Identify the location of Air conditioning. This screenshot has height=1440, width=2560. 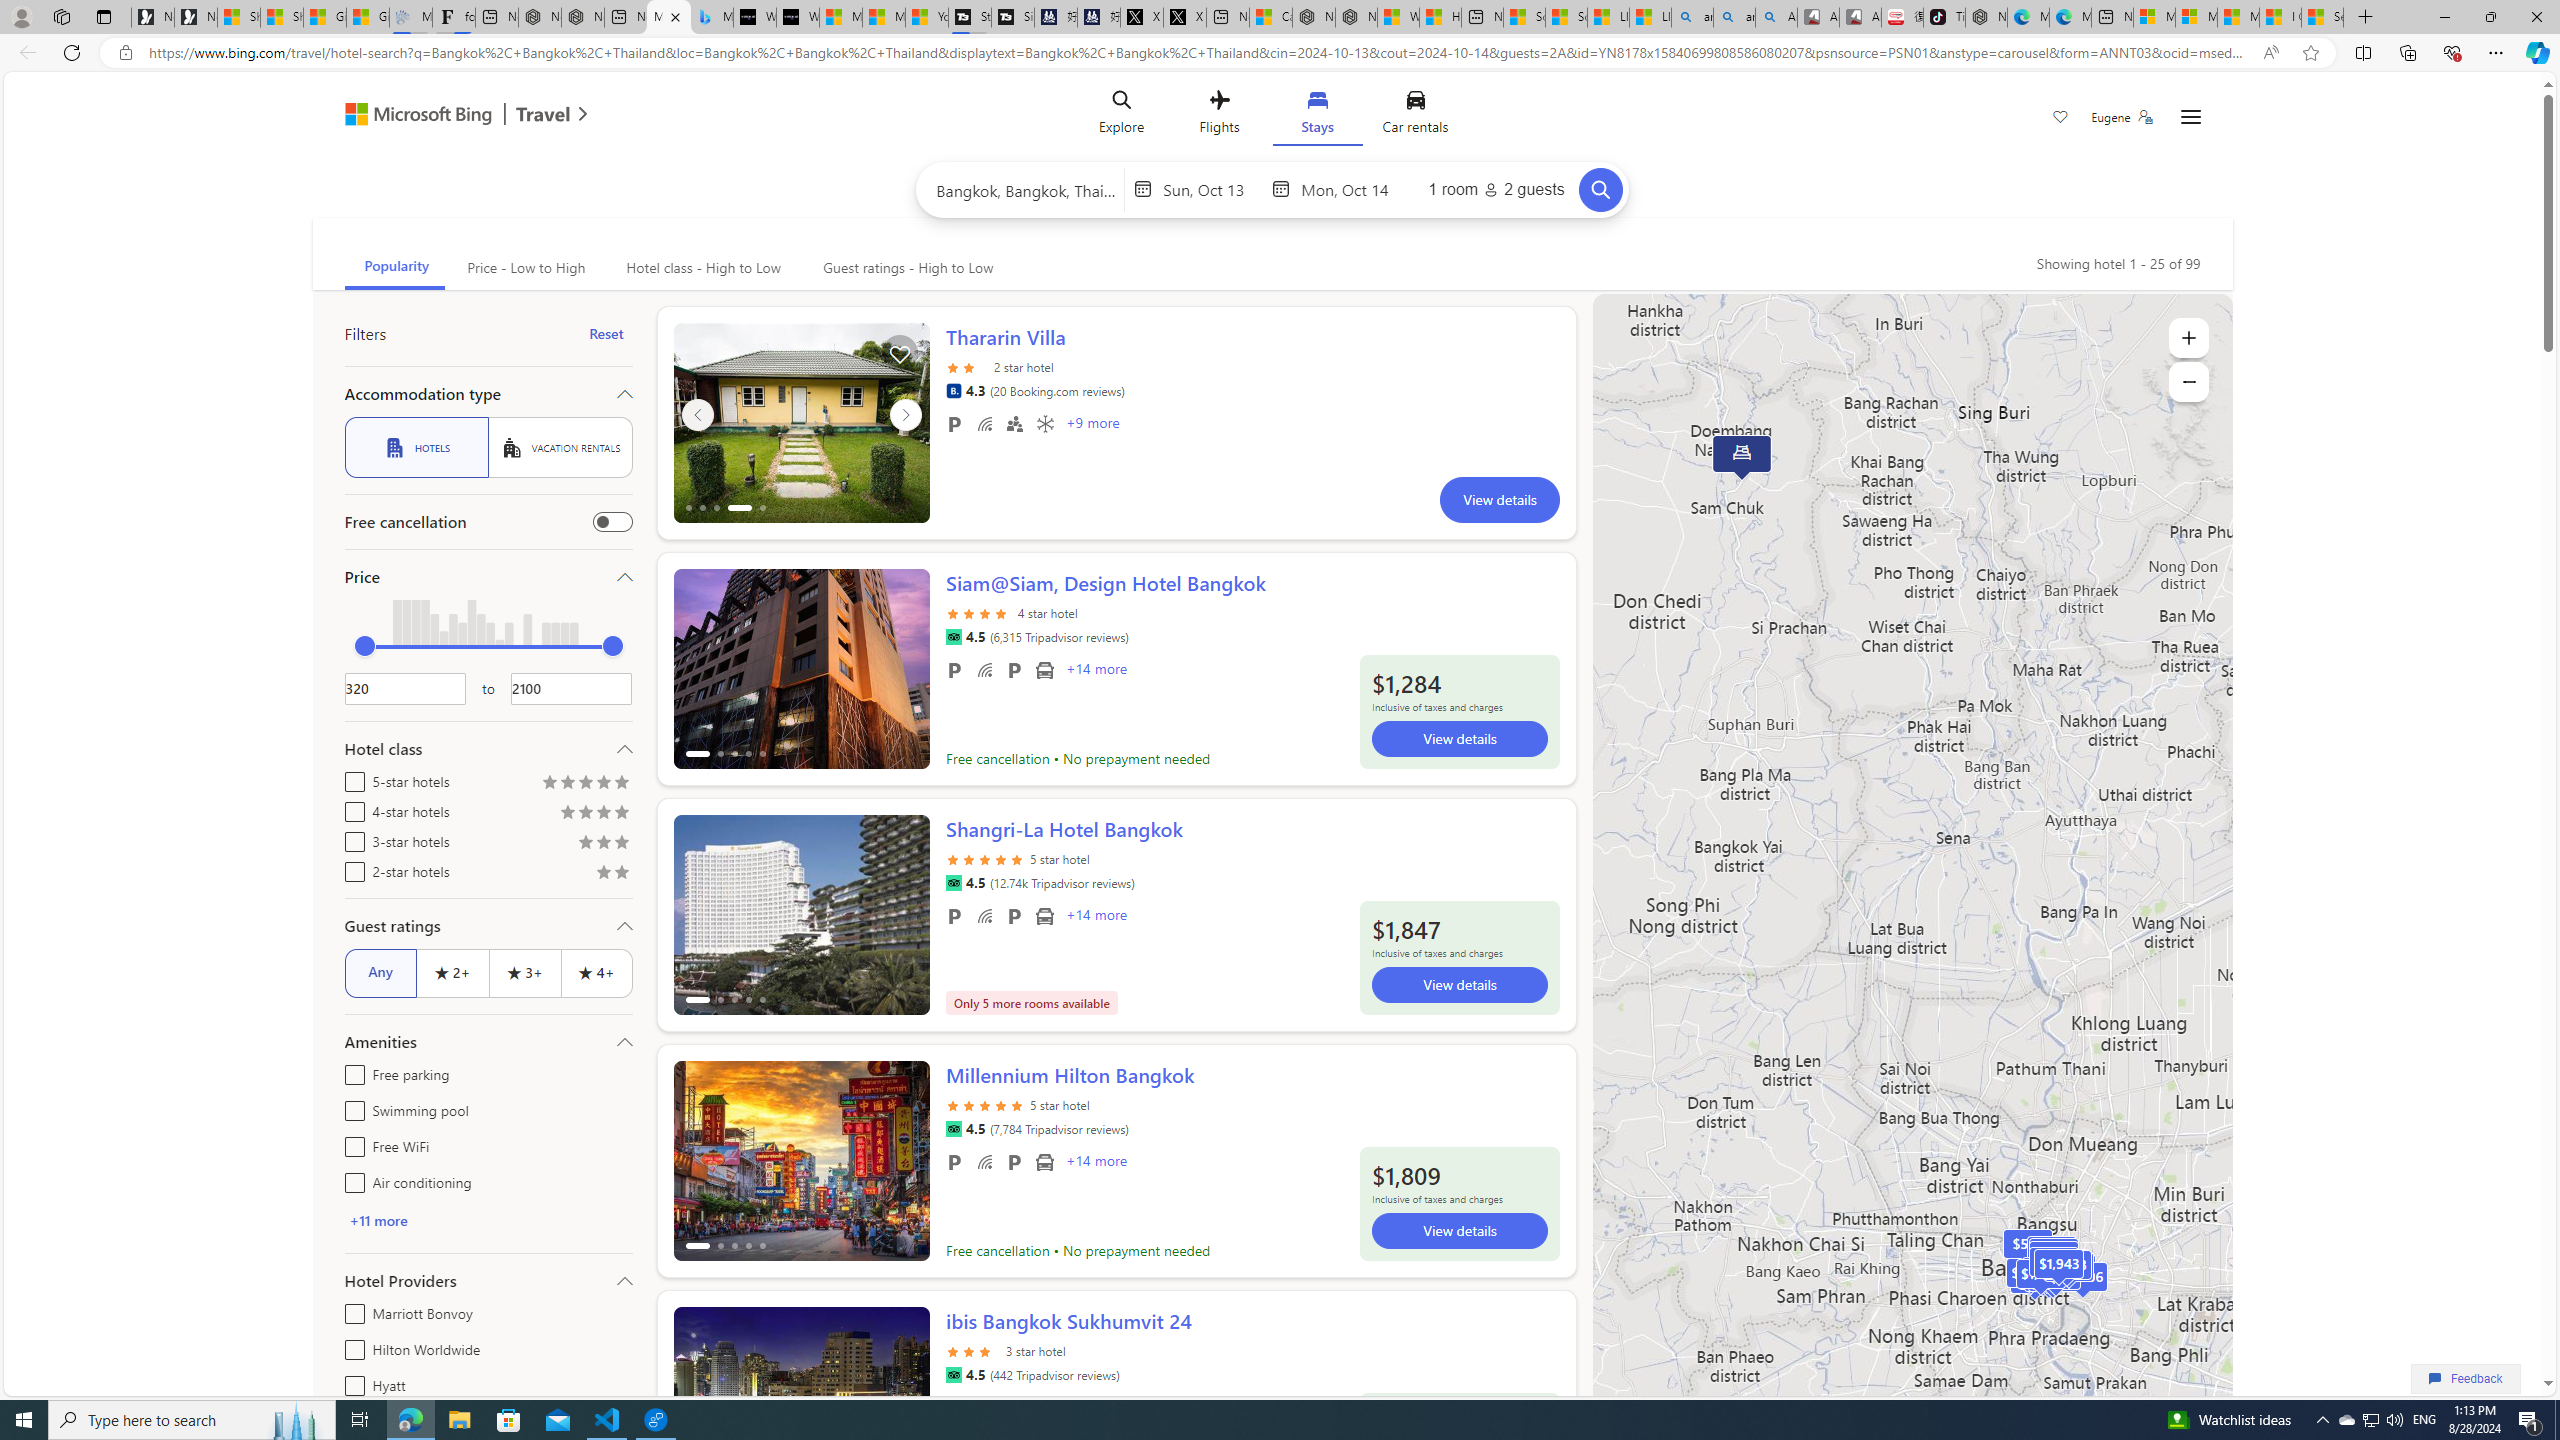
(1044, 424).